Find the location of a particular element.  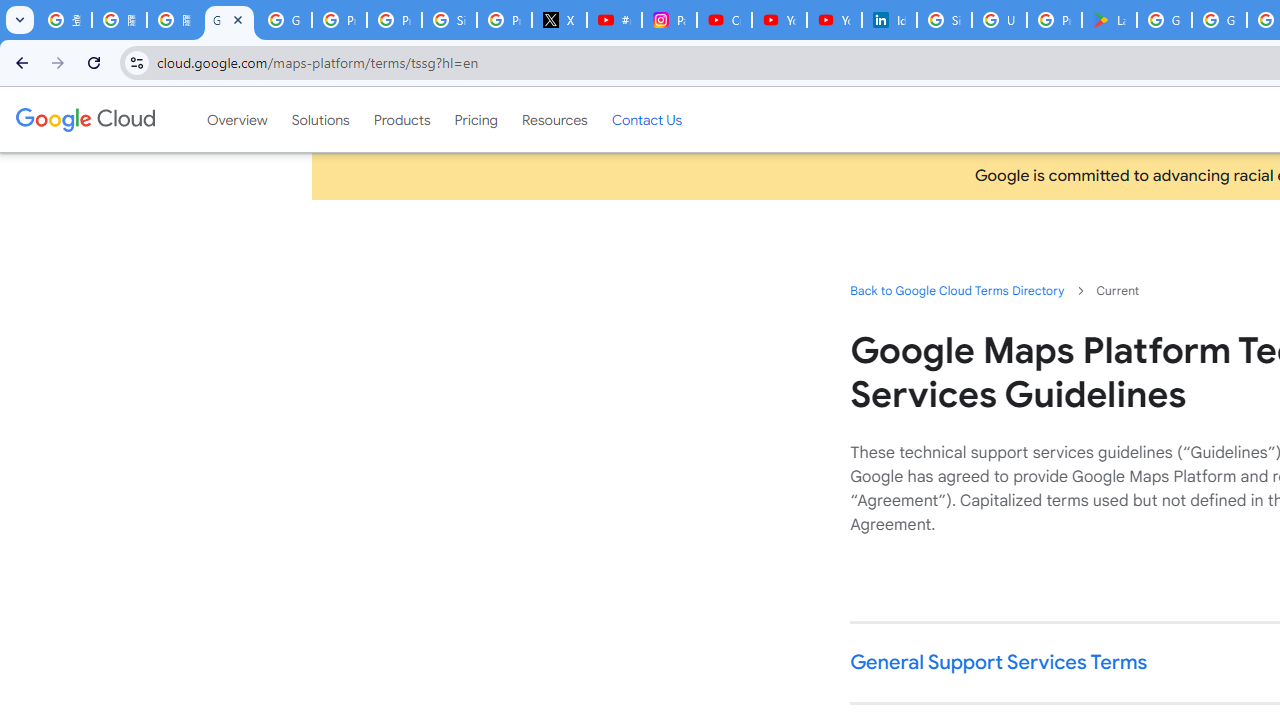

#nbabasketballhighlights - YouTube is located at coordinates (614, 20).